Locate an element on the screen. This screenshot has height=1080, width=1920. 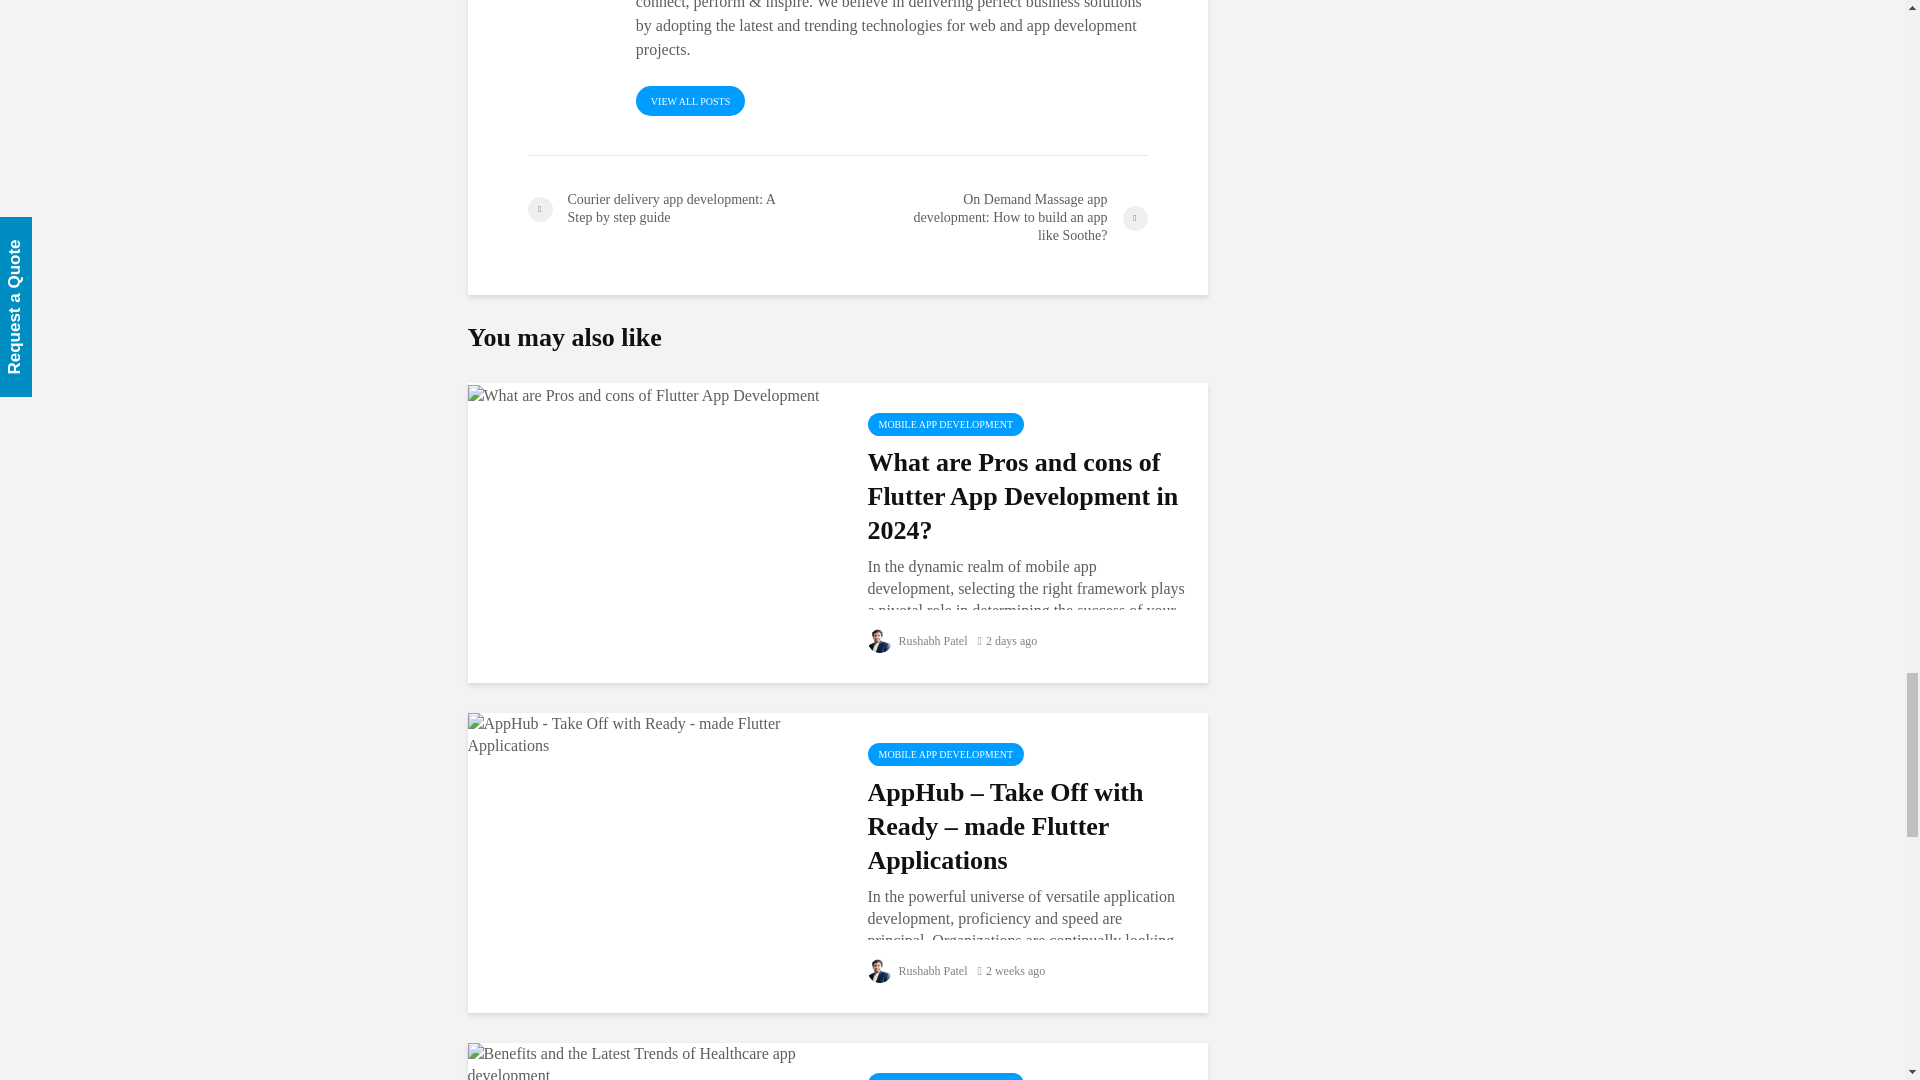
What are Pros and cons of Flutter App Development in 2024? is located at coordinates (644, 392).